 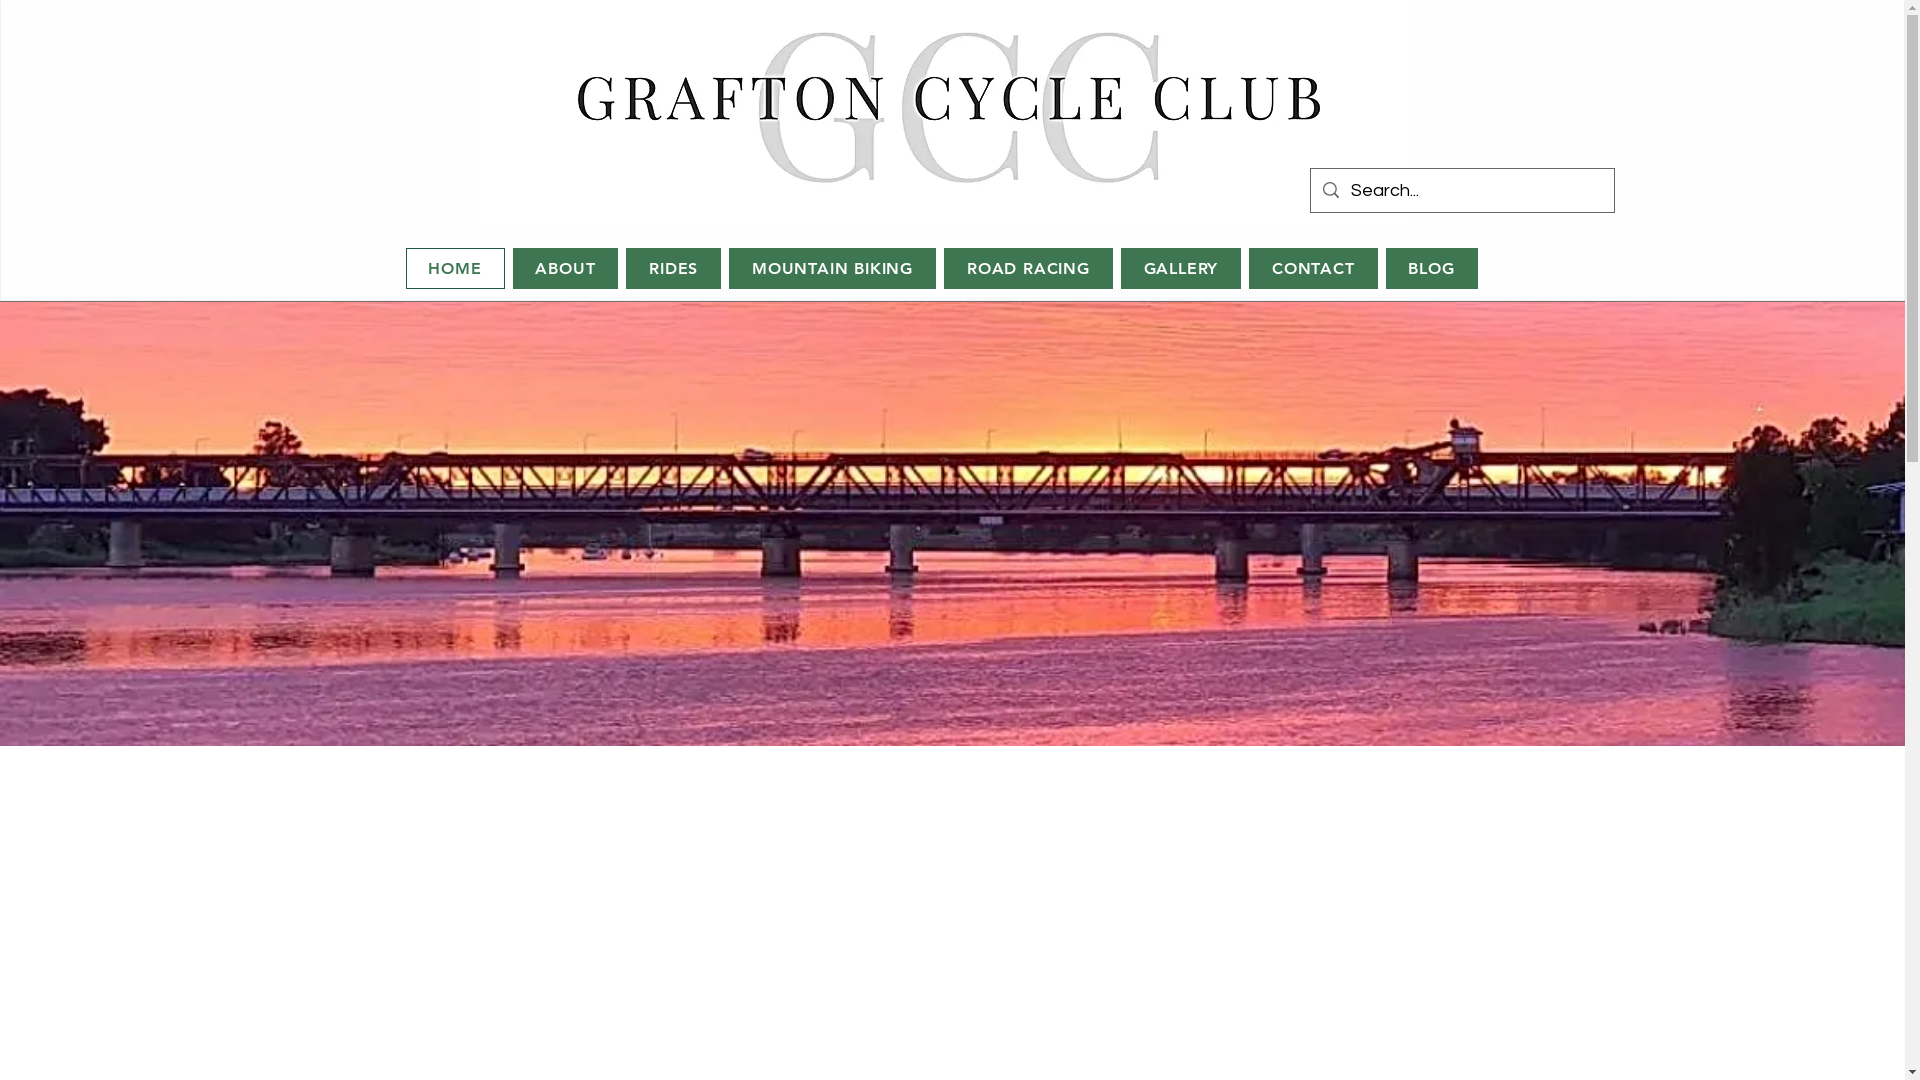 I want to click on MOUNTAIN BIKING, so click(x=832, y=268).